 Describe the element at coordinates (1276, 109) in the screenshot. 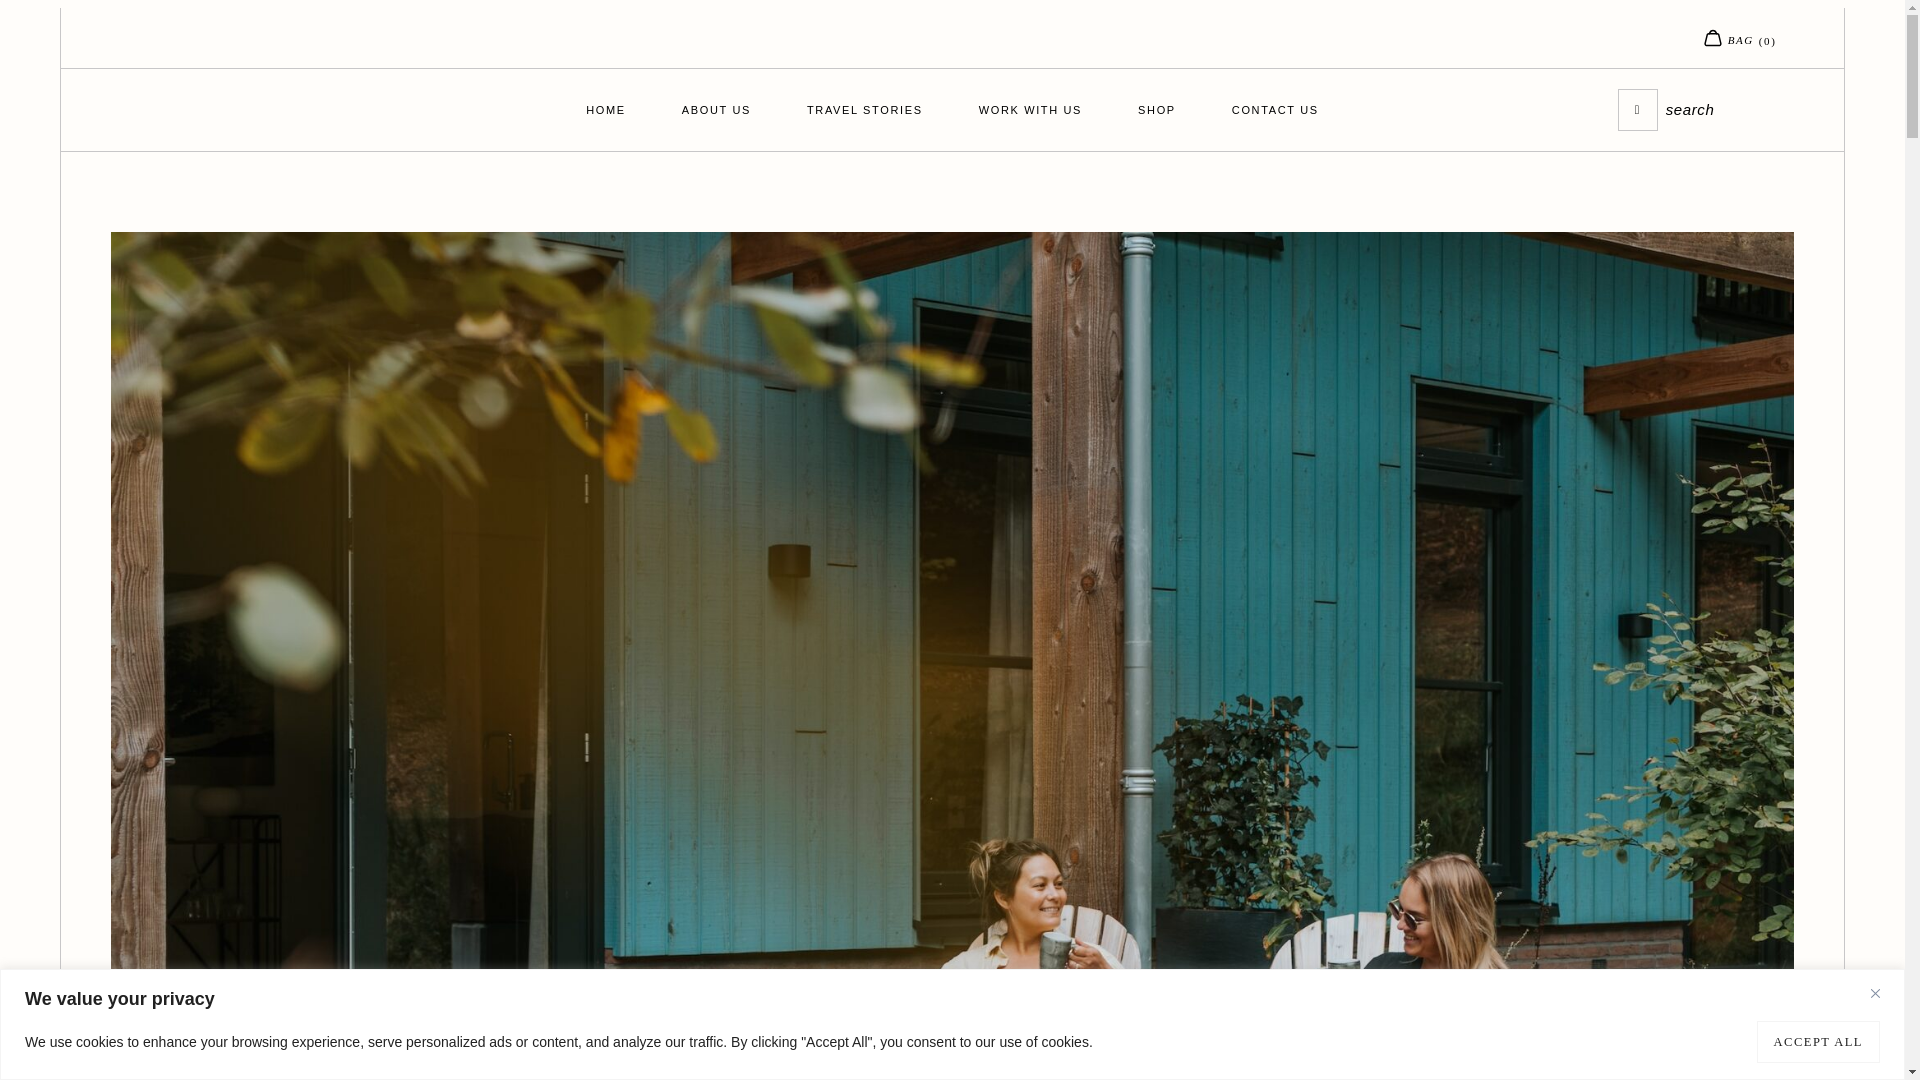

I see `CONTACT US` at that location.